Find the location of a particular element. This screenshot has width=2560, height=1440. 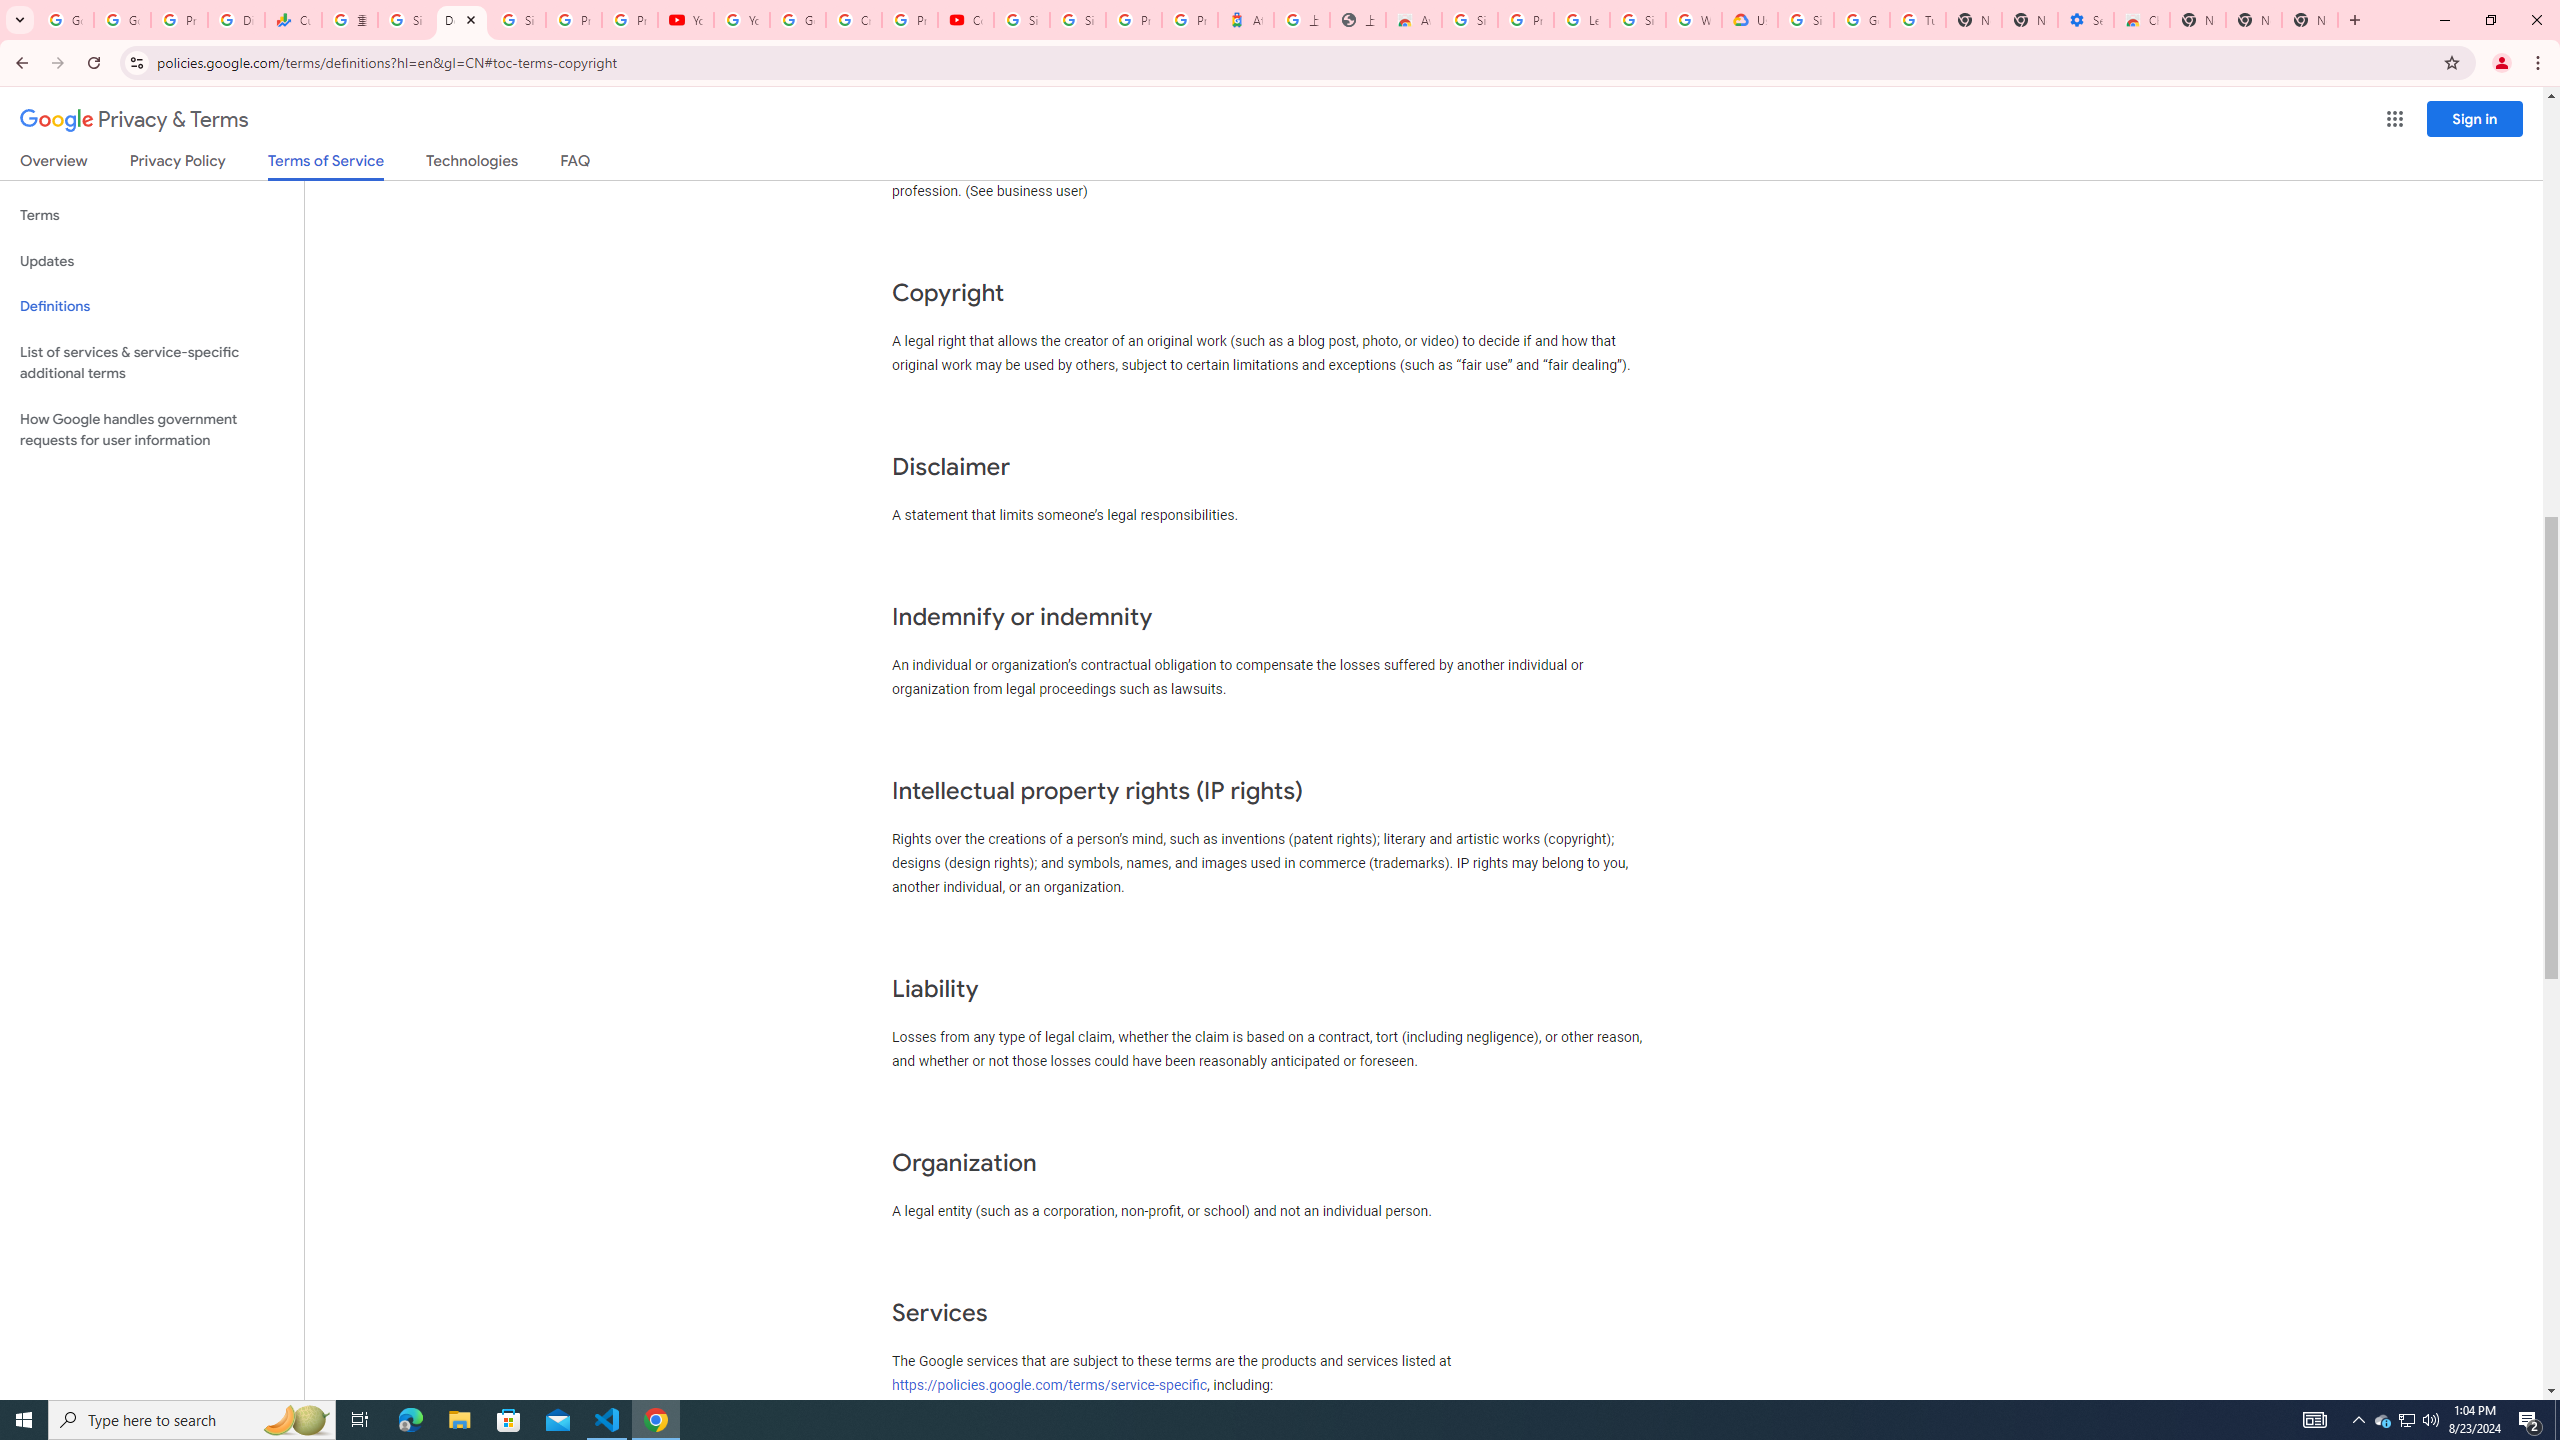

Privacy Checkup is located at coordinates (630, 20).